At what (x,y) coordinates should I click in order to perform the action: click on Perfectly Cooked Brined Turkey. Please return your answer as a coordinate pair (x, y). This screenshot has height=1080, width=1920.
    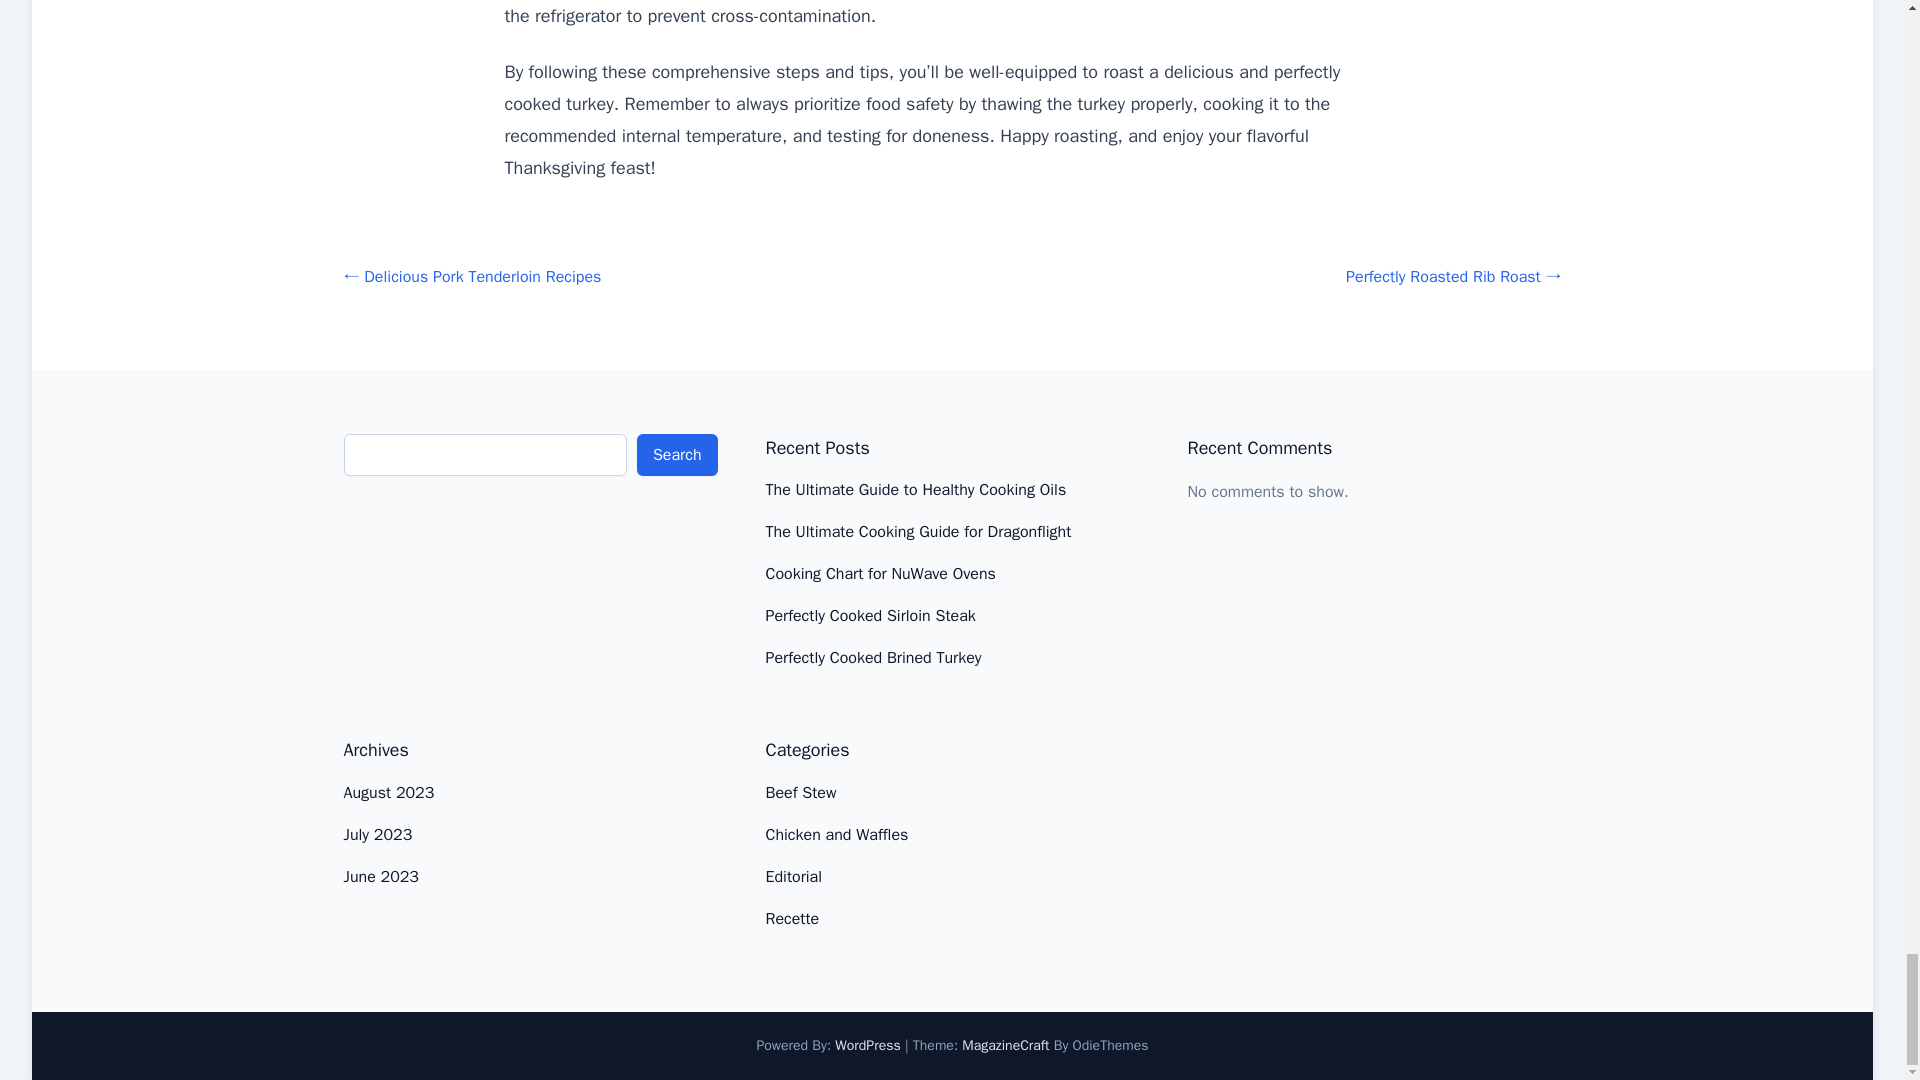
    Looking at the image, I should click on (874, 658).